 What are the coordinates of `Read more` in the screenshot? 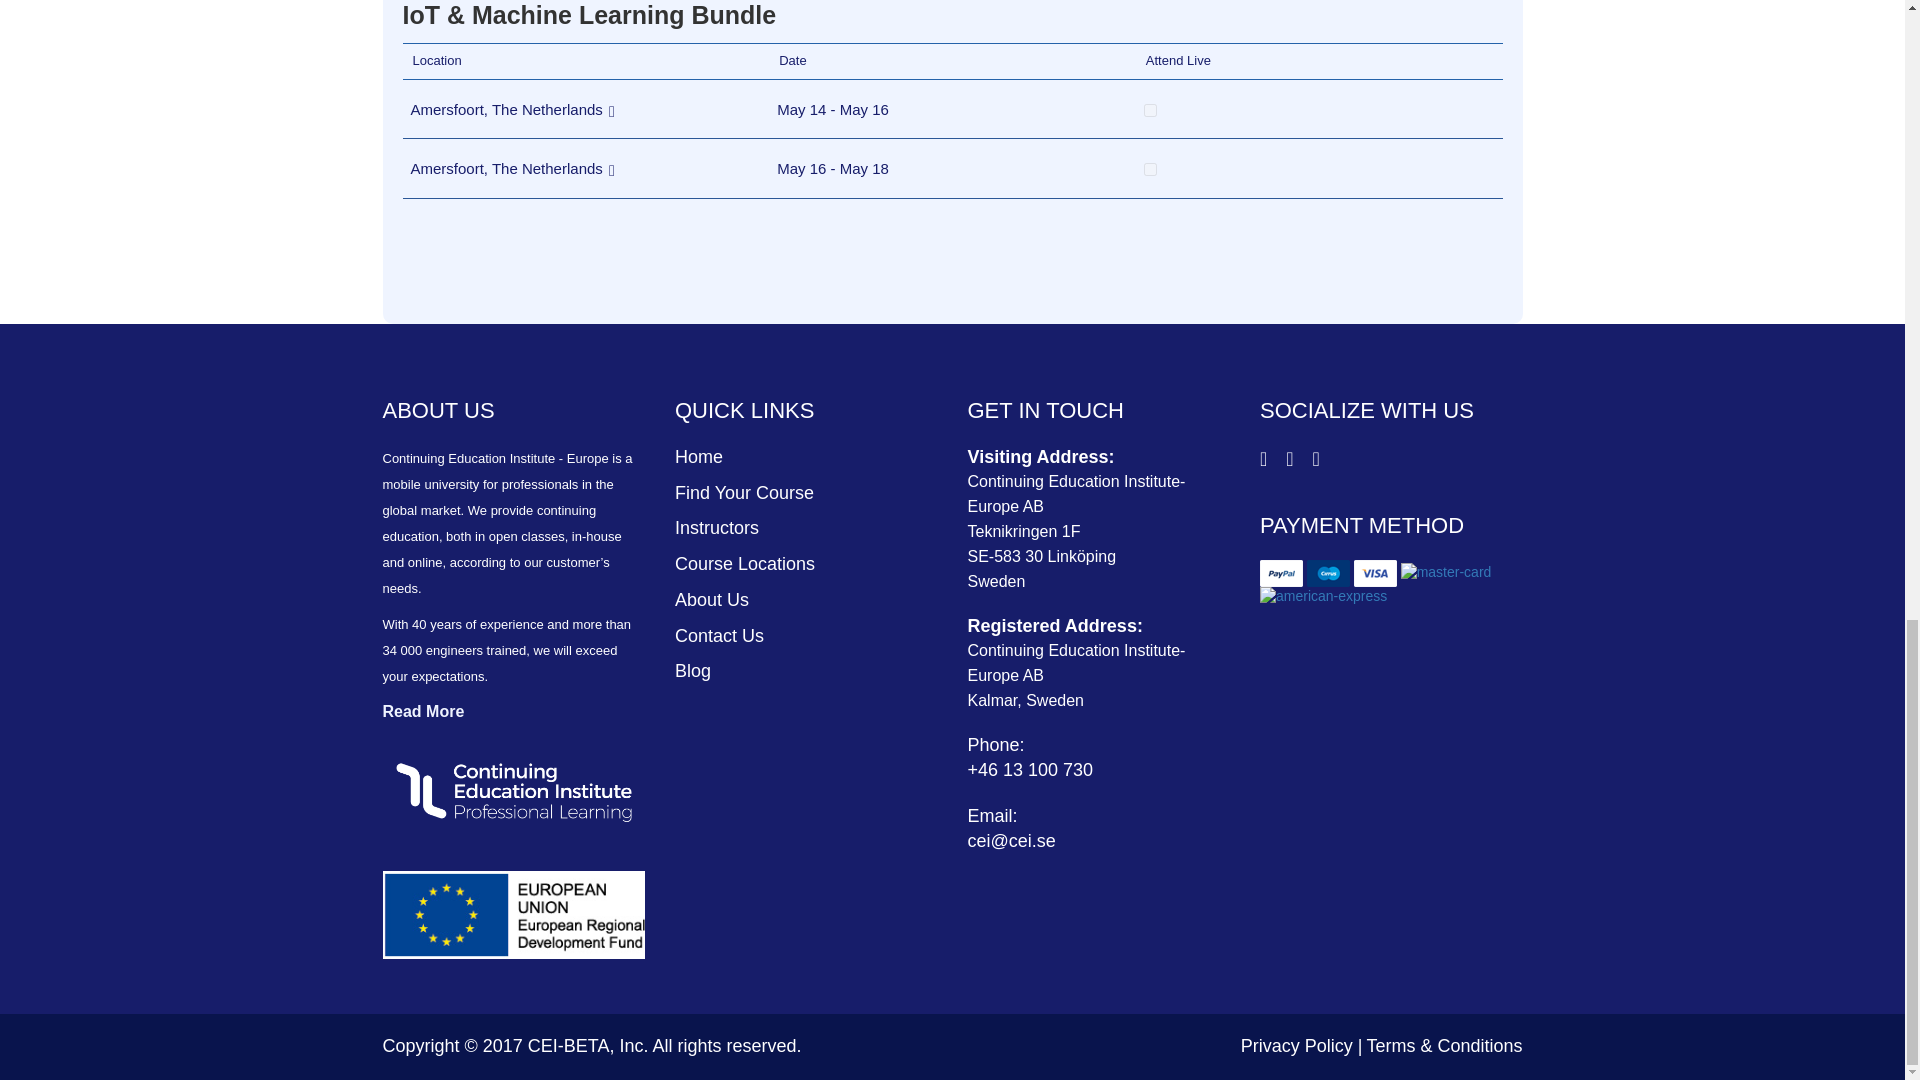 It's located at (423, 710).